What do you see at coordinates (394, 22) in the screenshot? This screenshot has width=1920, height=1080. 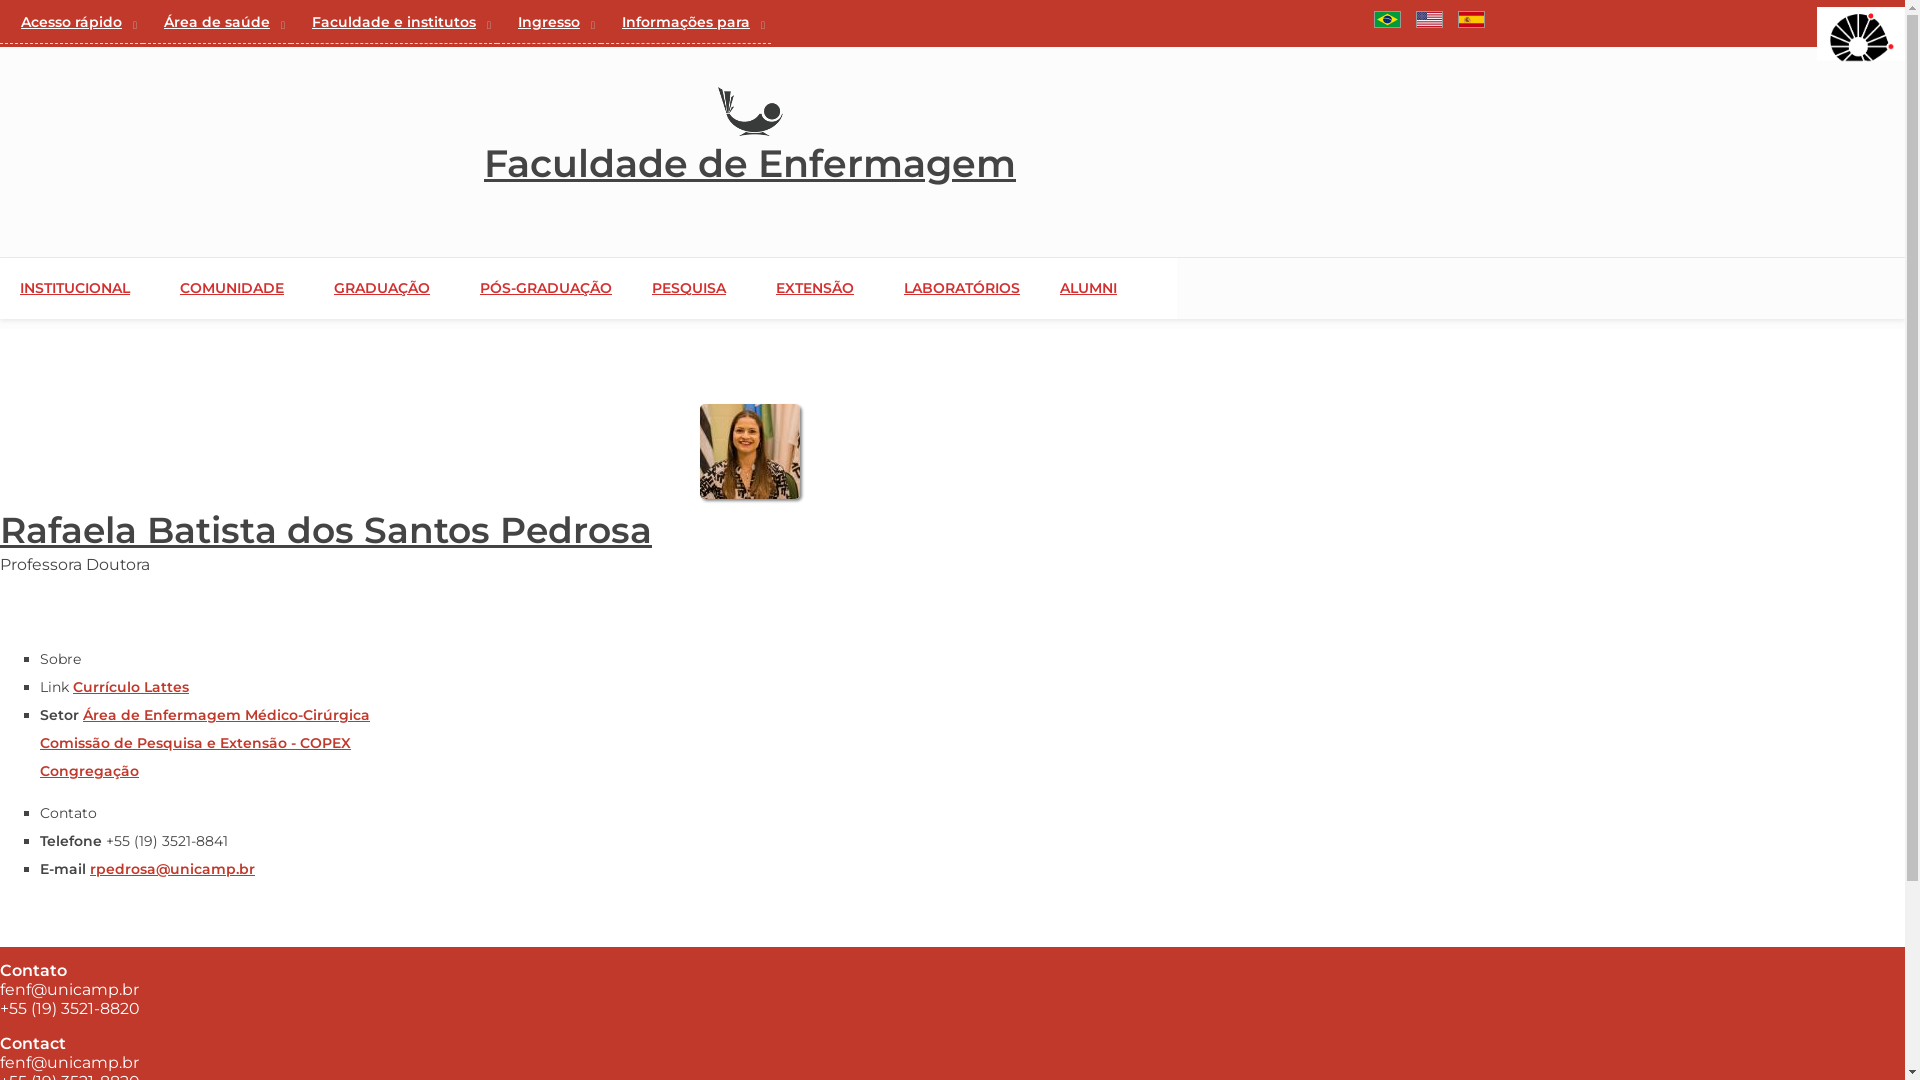 I see `Faculdade e institutos` at bounding box center [394, 22].